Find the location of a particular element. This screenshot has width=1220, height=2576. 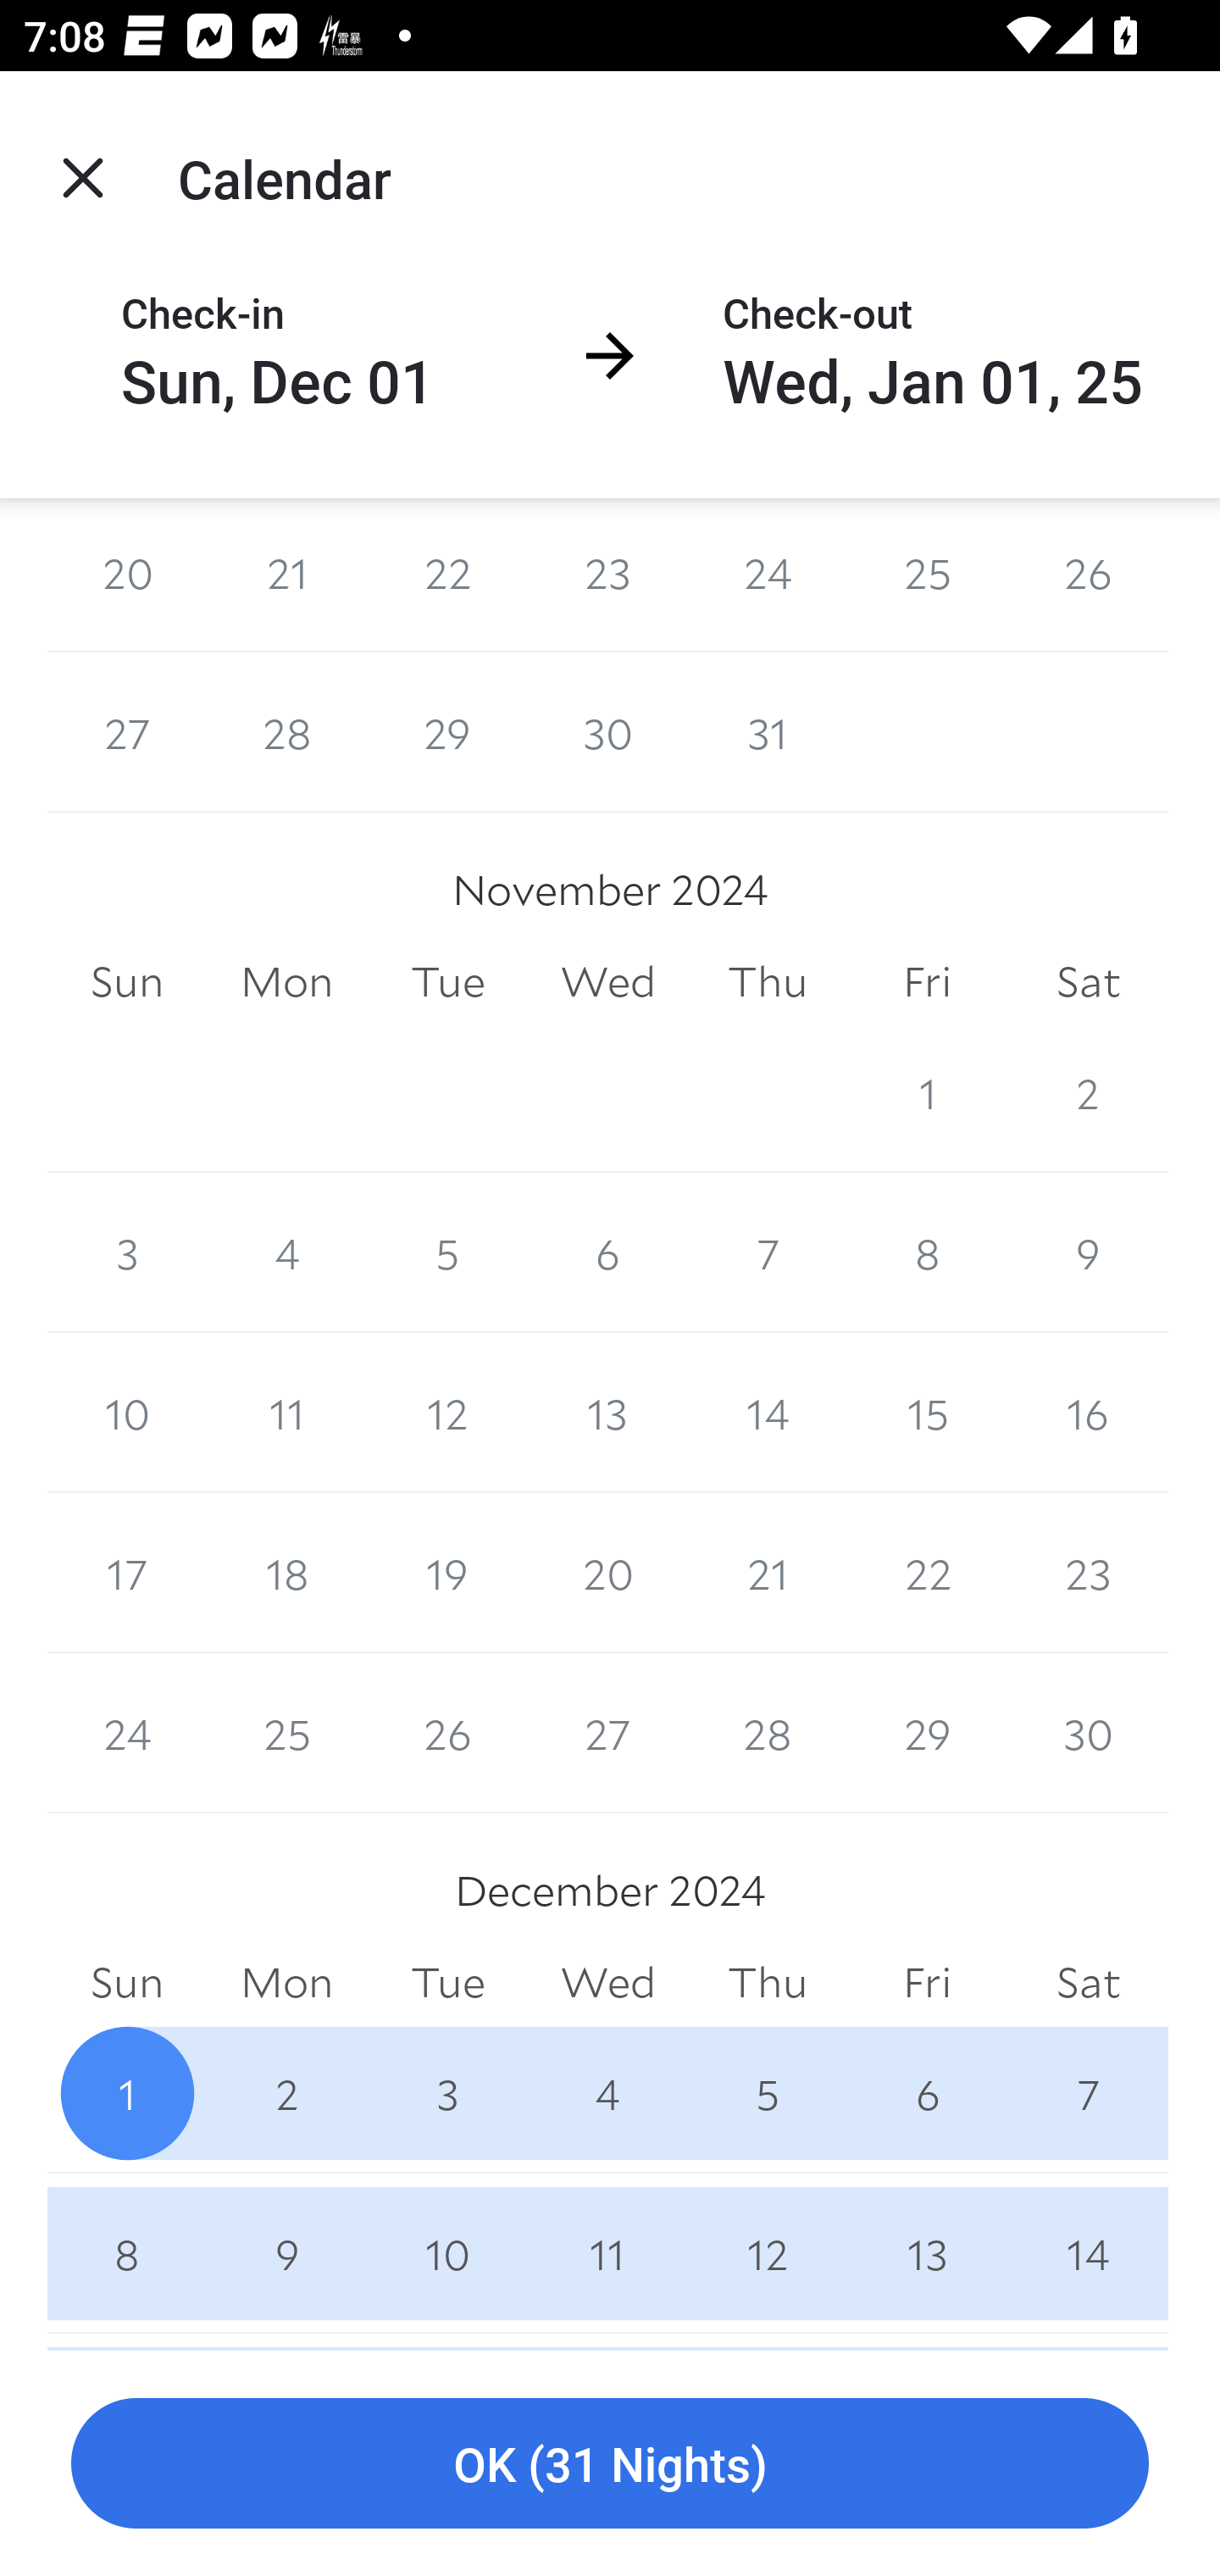

Thu is located at coordinates (768, 981).